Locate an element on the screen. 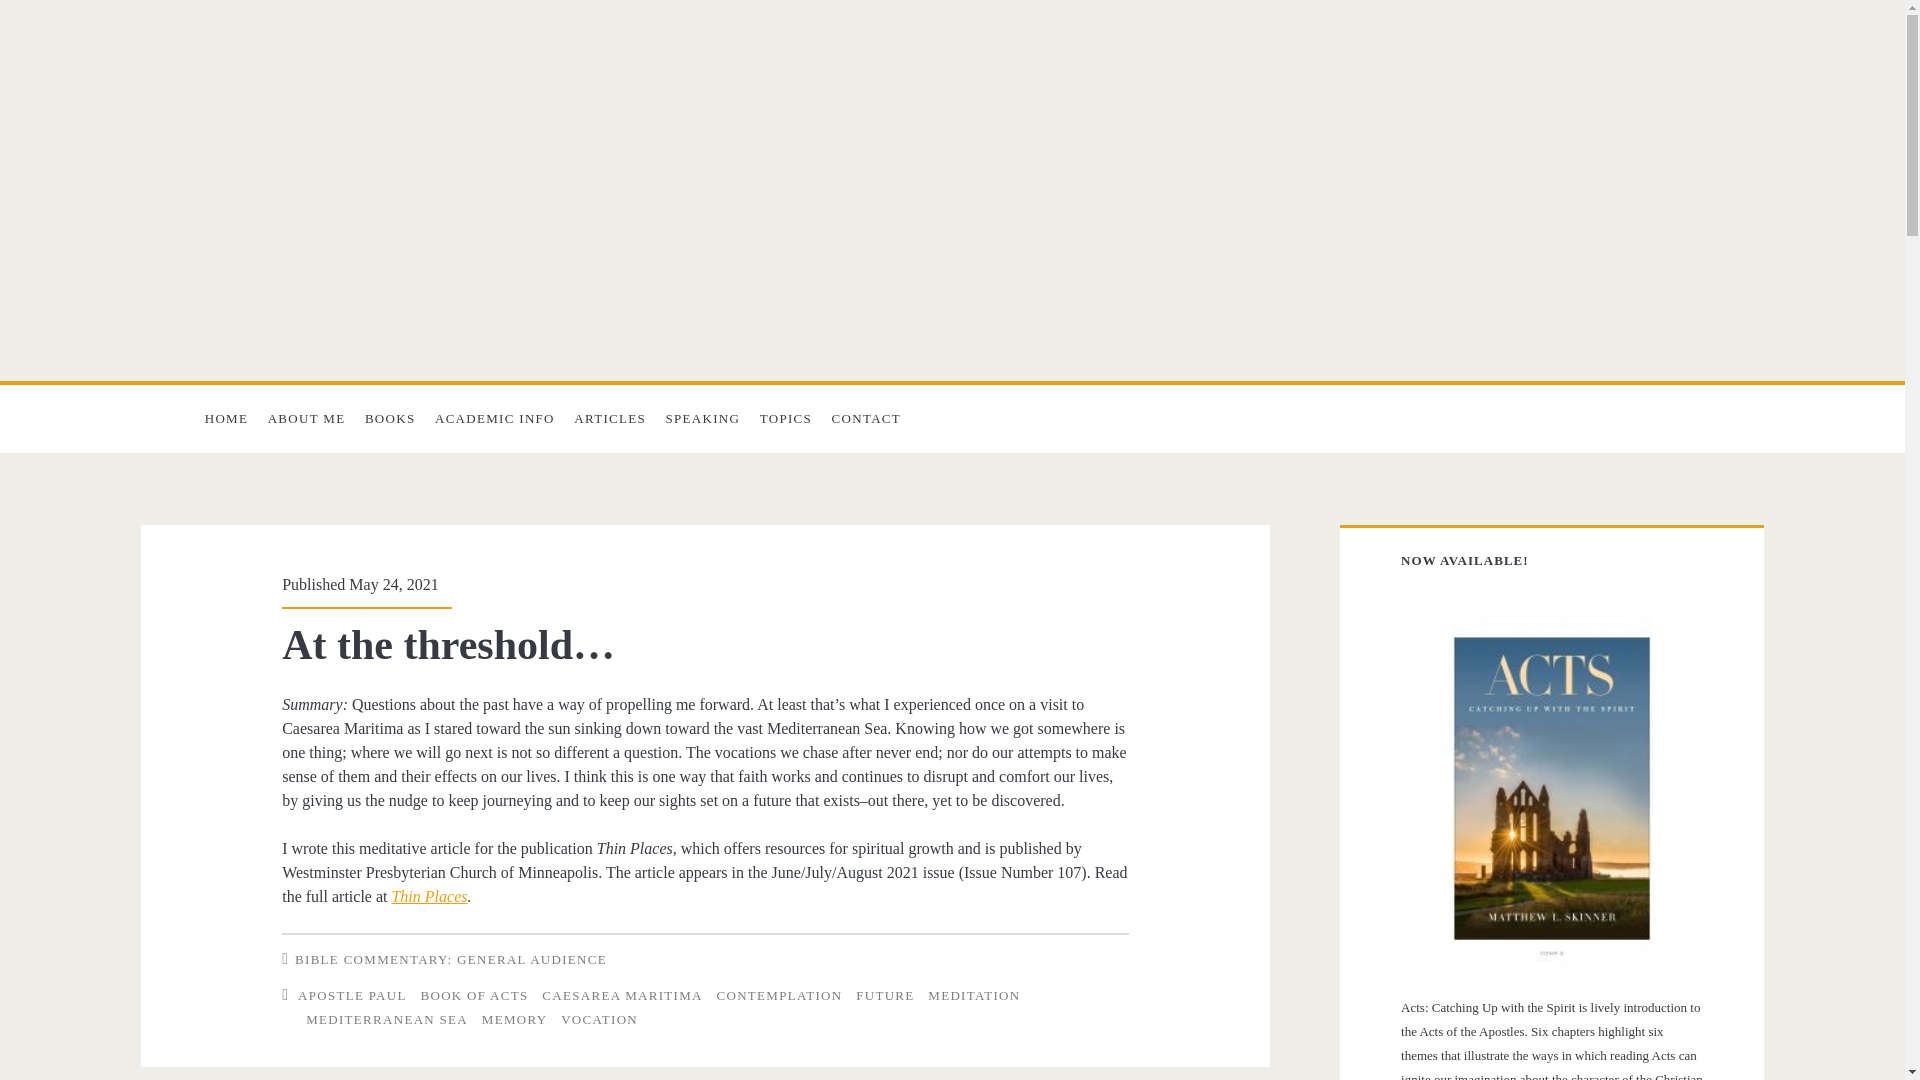  View all posts tagged apostle paul is located at coordinates (352, 996).